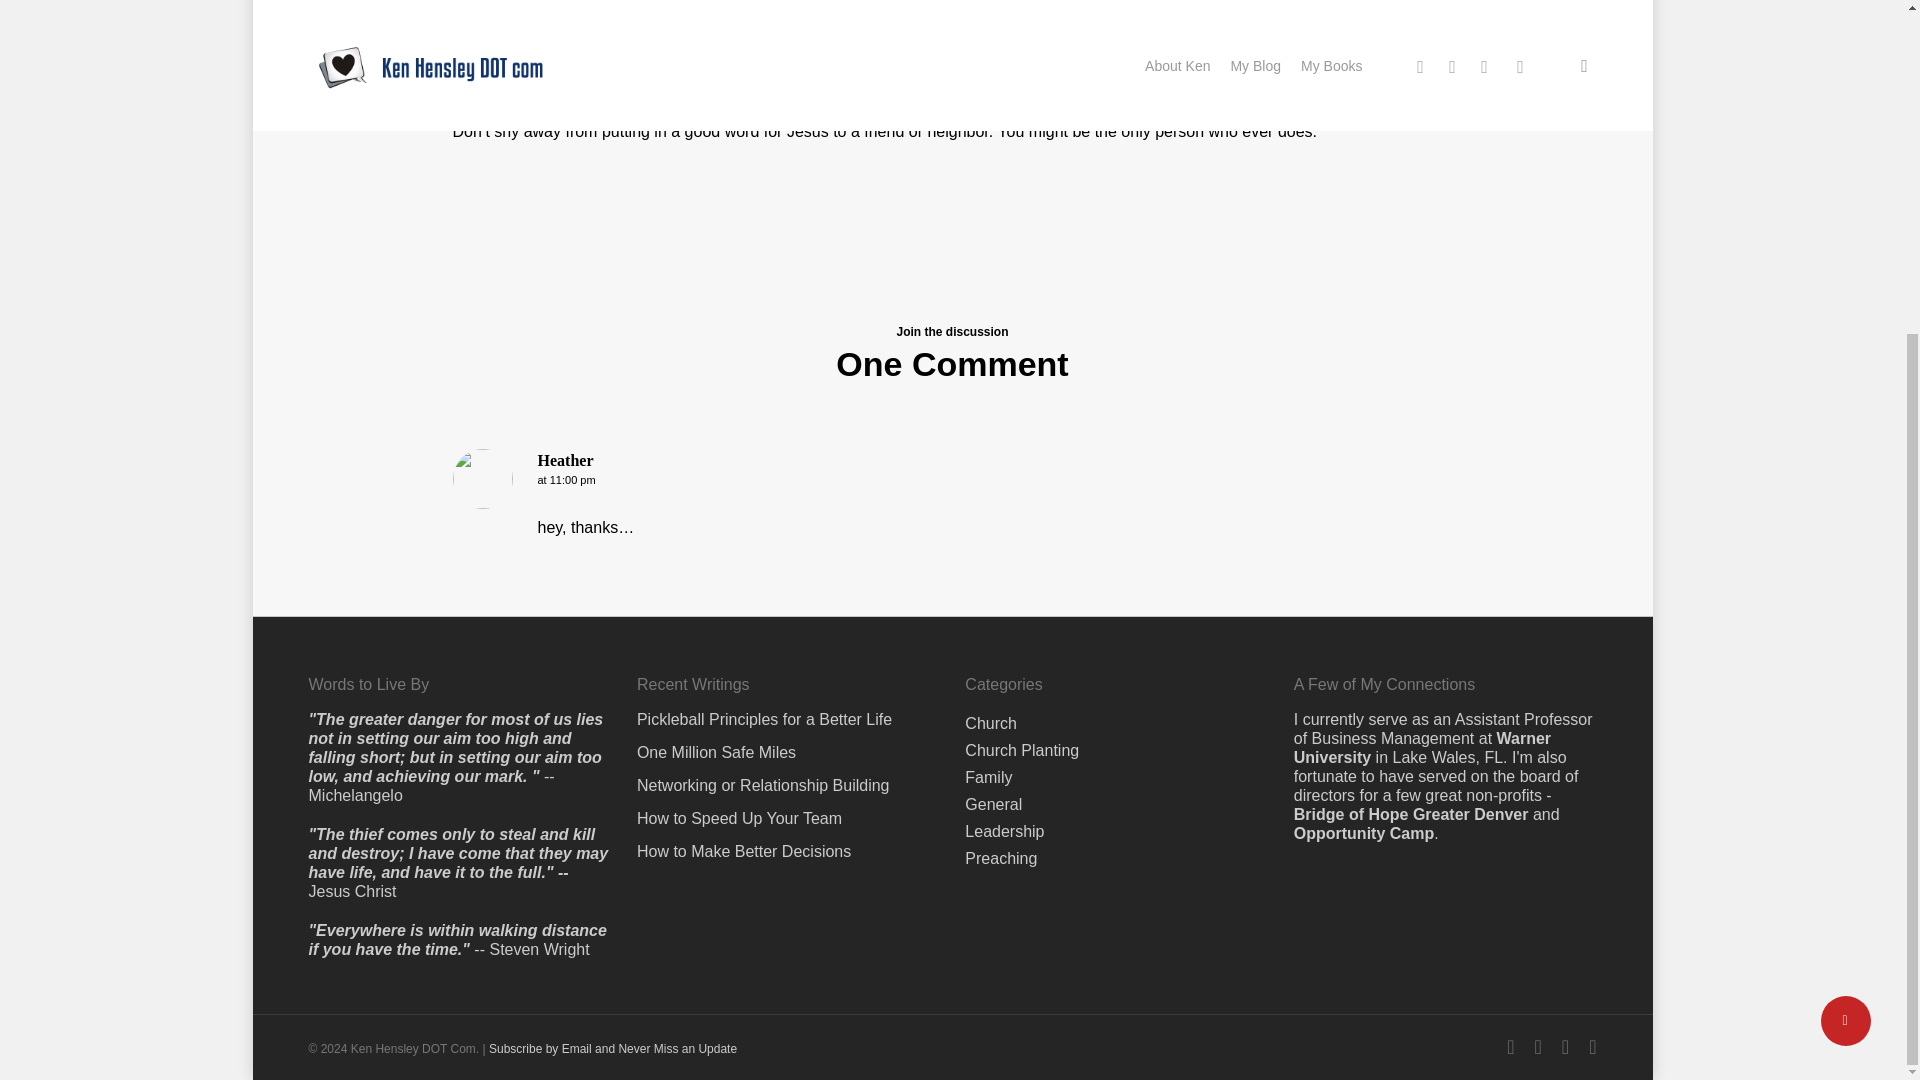  Describe the element at coordinates (788, 348) in the screenshot. I see `How to Speed Up Your Team` at that location.